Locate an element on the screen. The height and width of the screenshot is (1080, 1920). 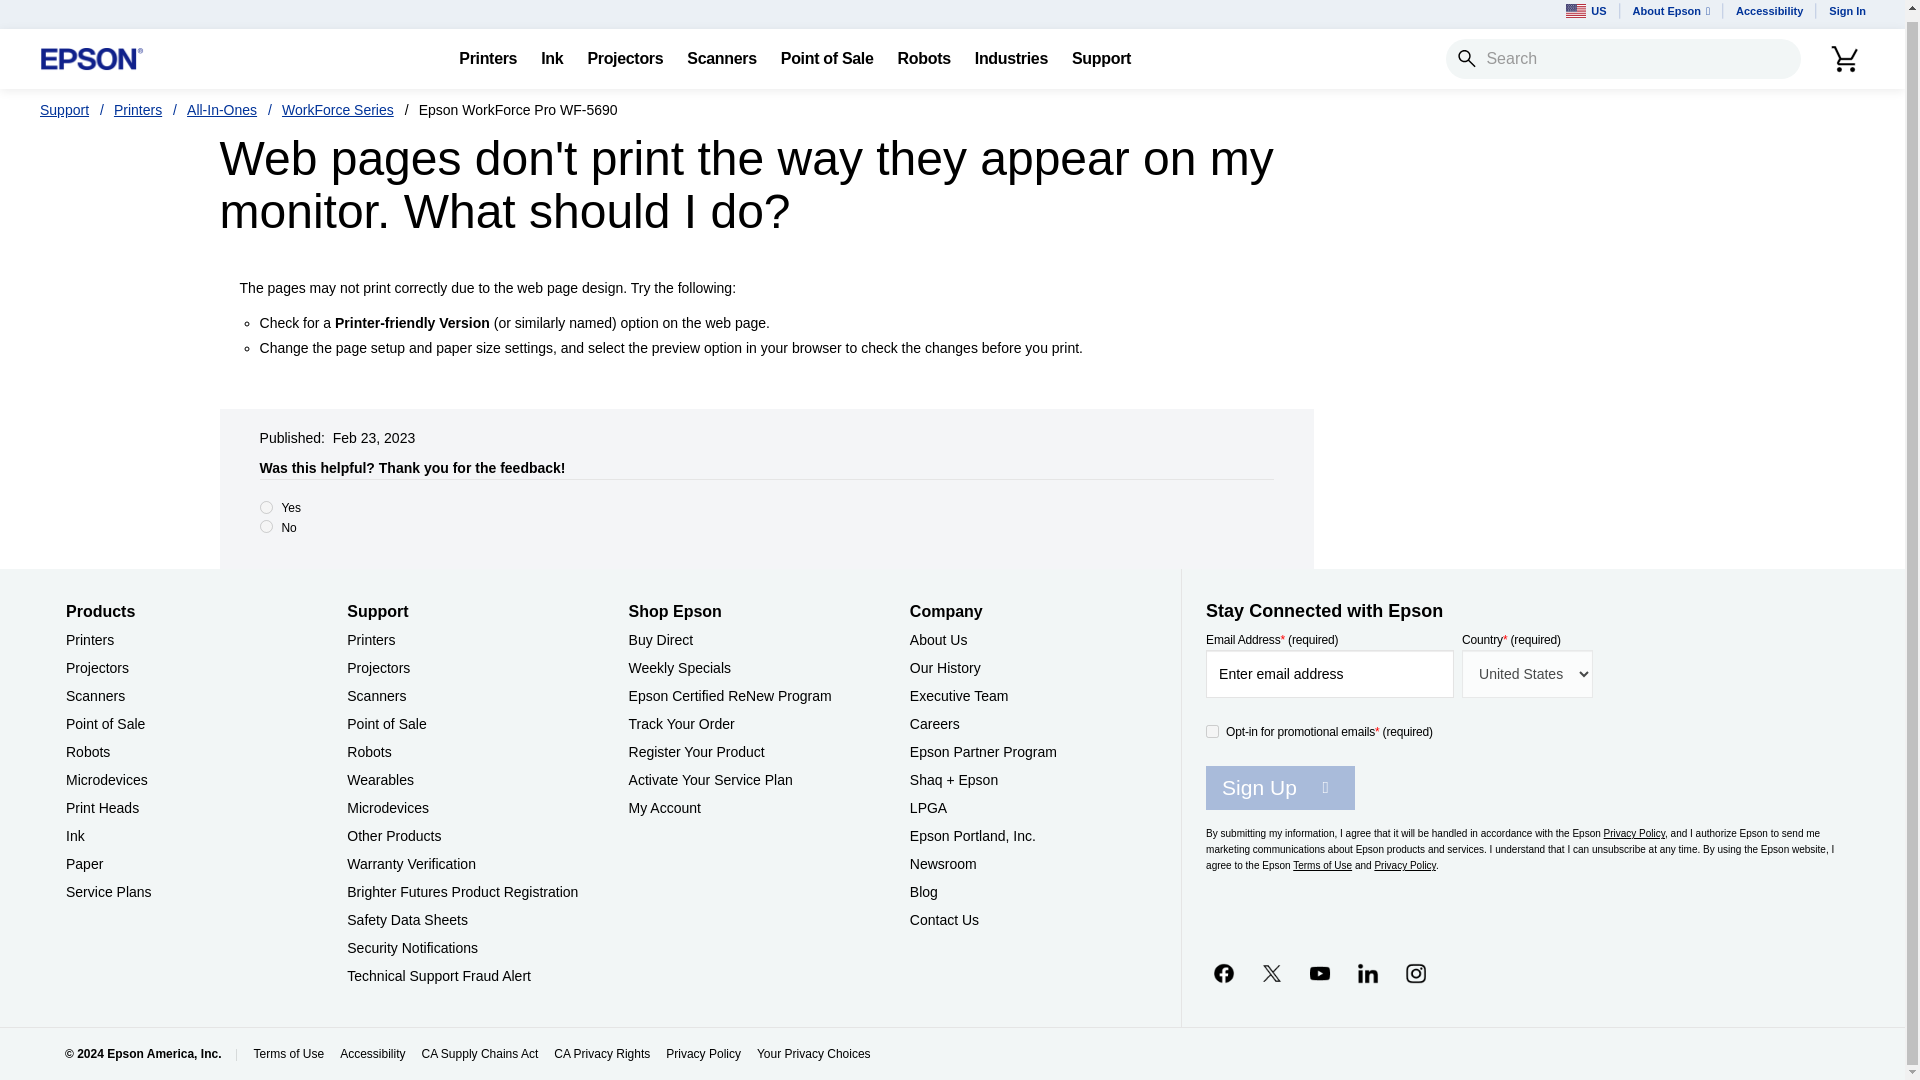
About Epson is located at coordinates (1671, 14).